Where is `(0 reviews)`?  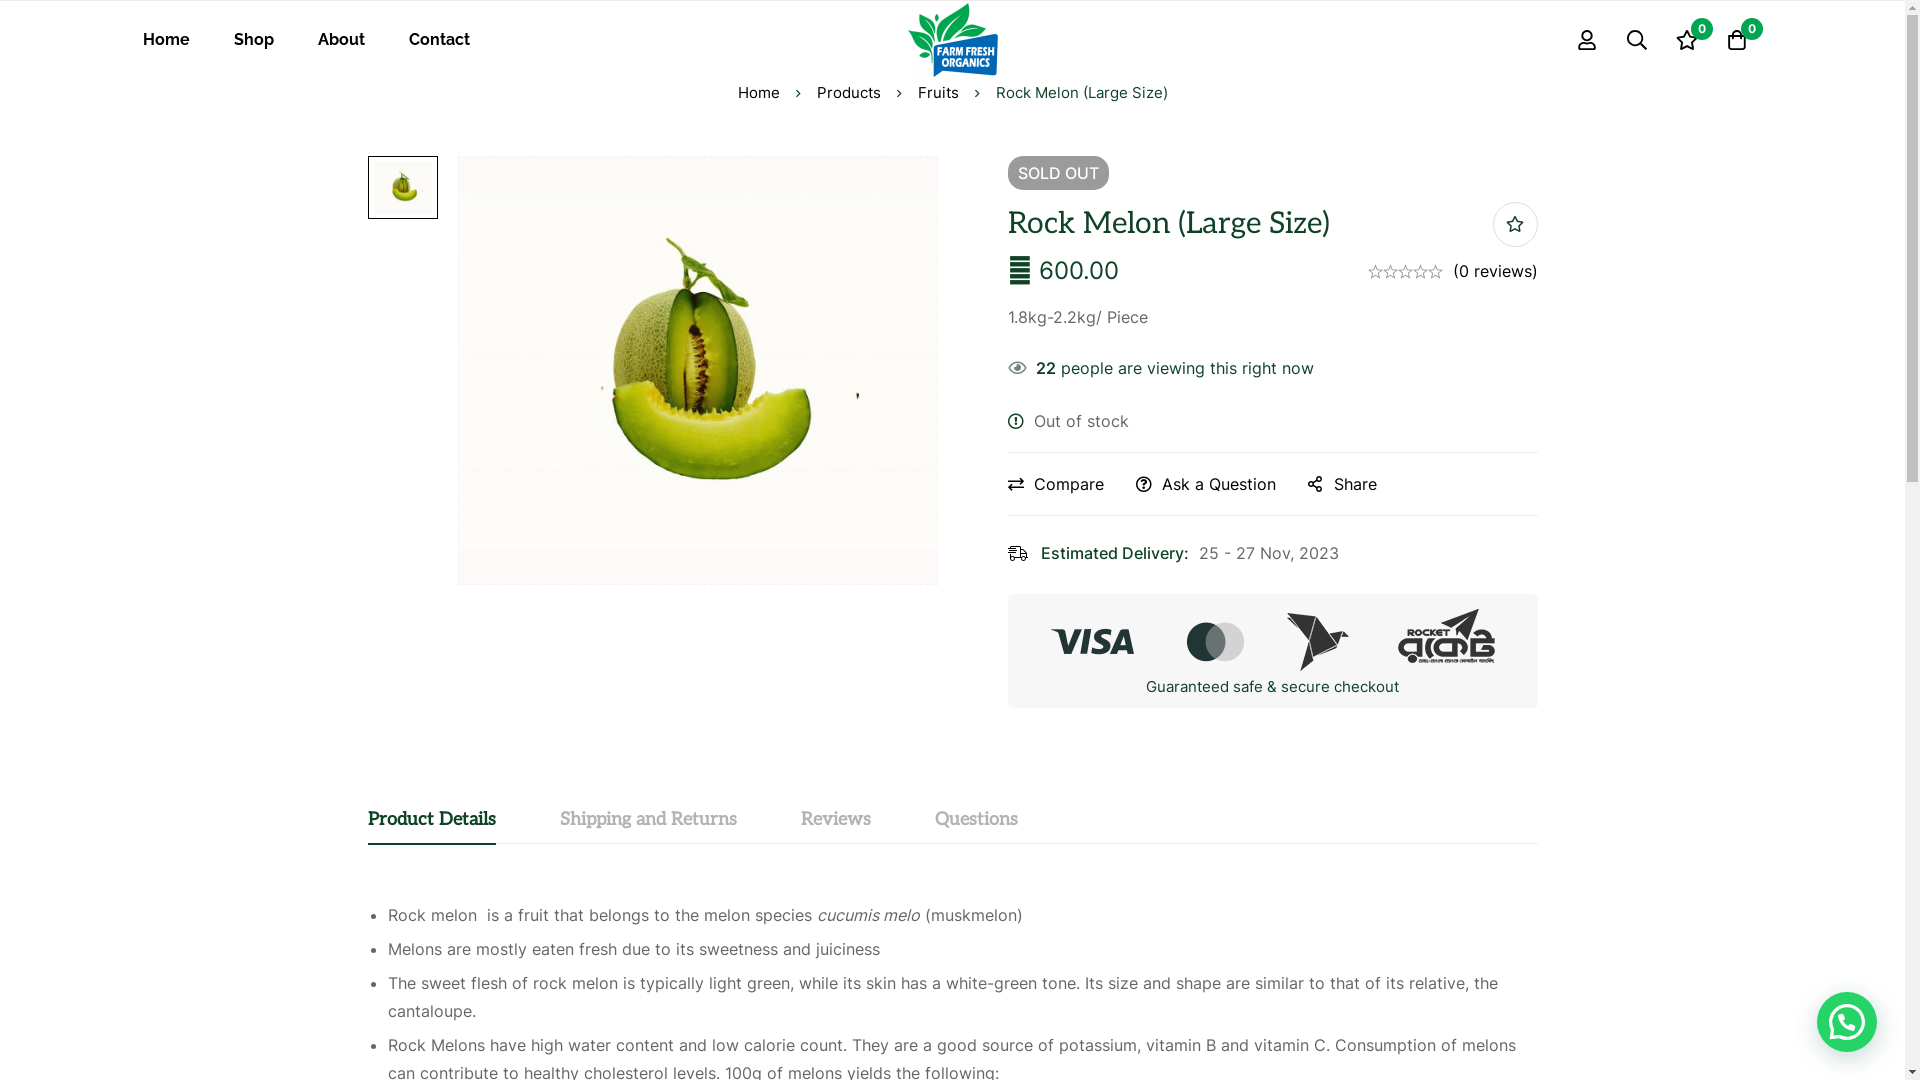 (0 reviews) is located at coordinates (1494, 271).